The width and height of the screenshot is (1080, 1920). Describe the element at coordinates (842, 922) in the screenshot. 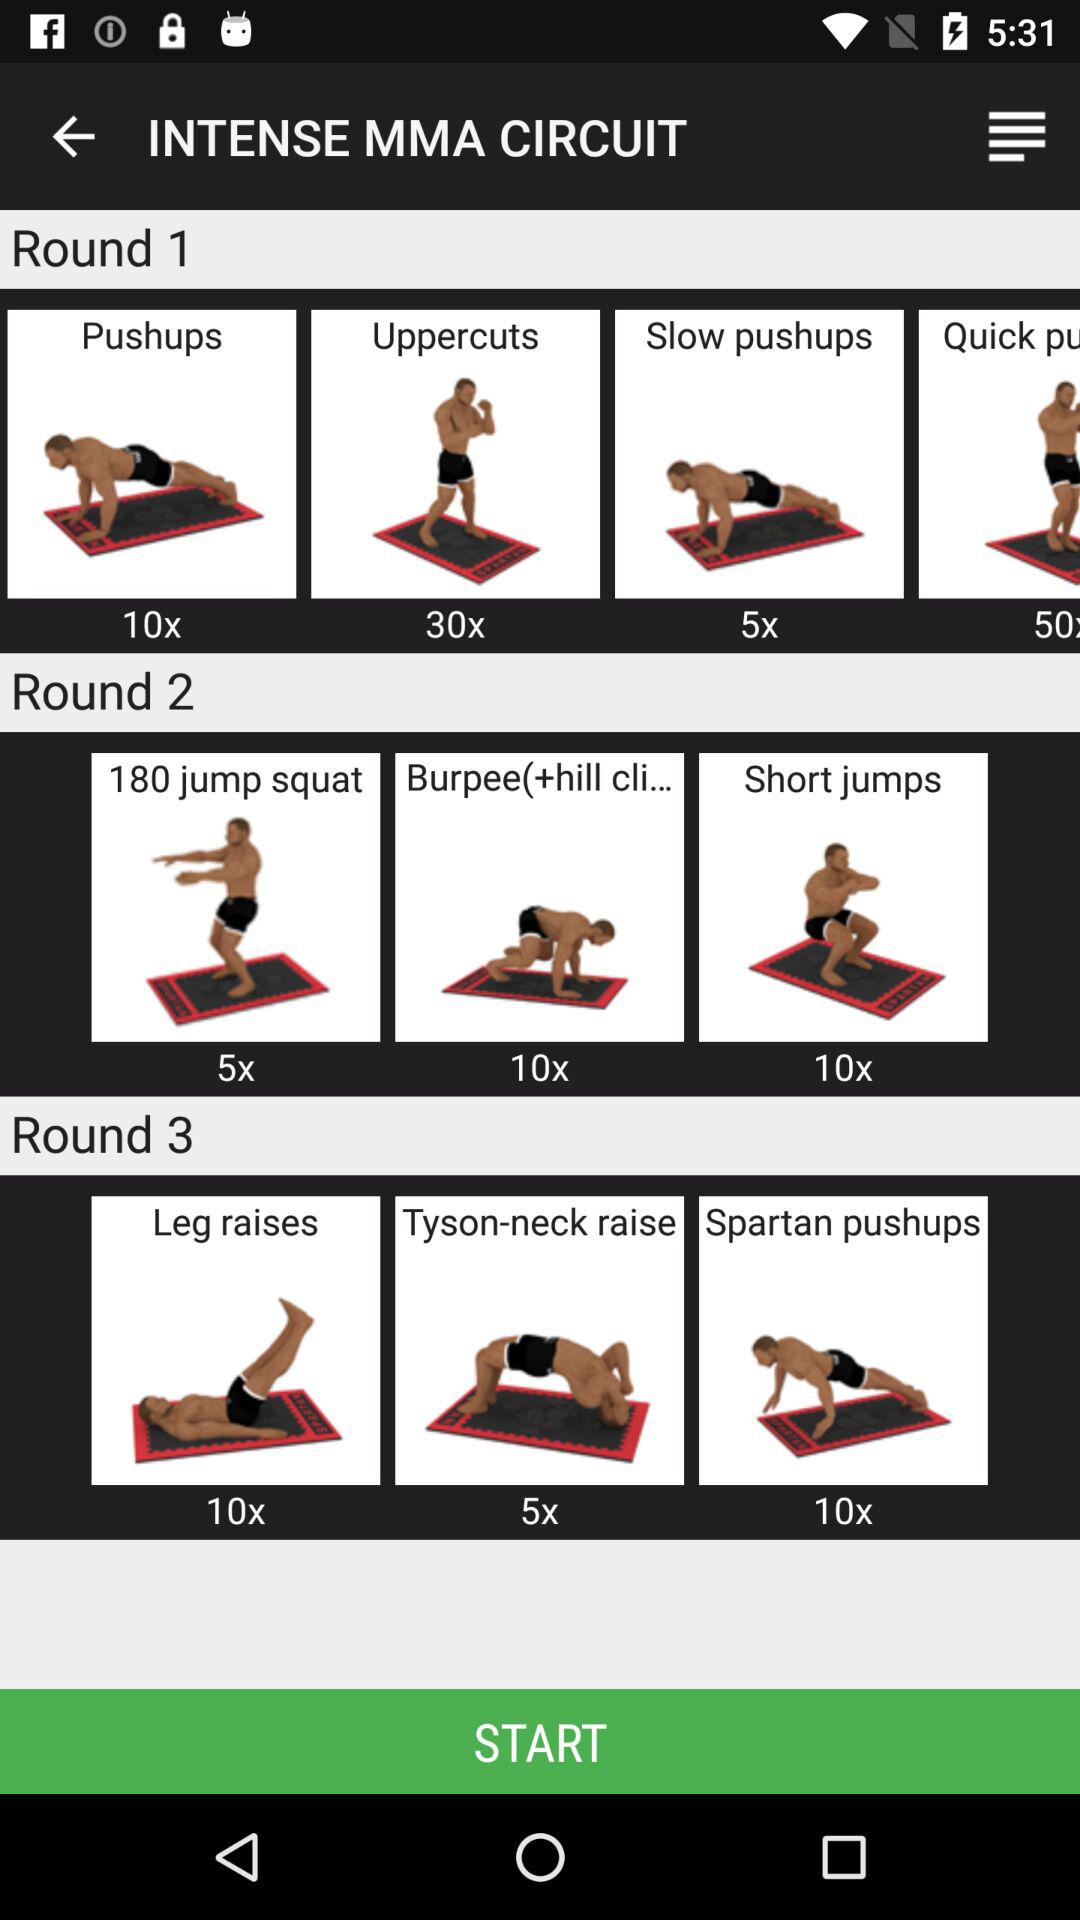

I see `short jumps` at that location.